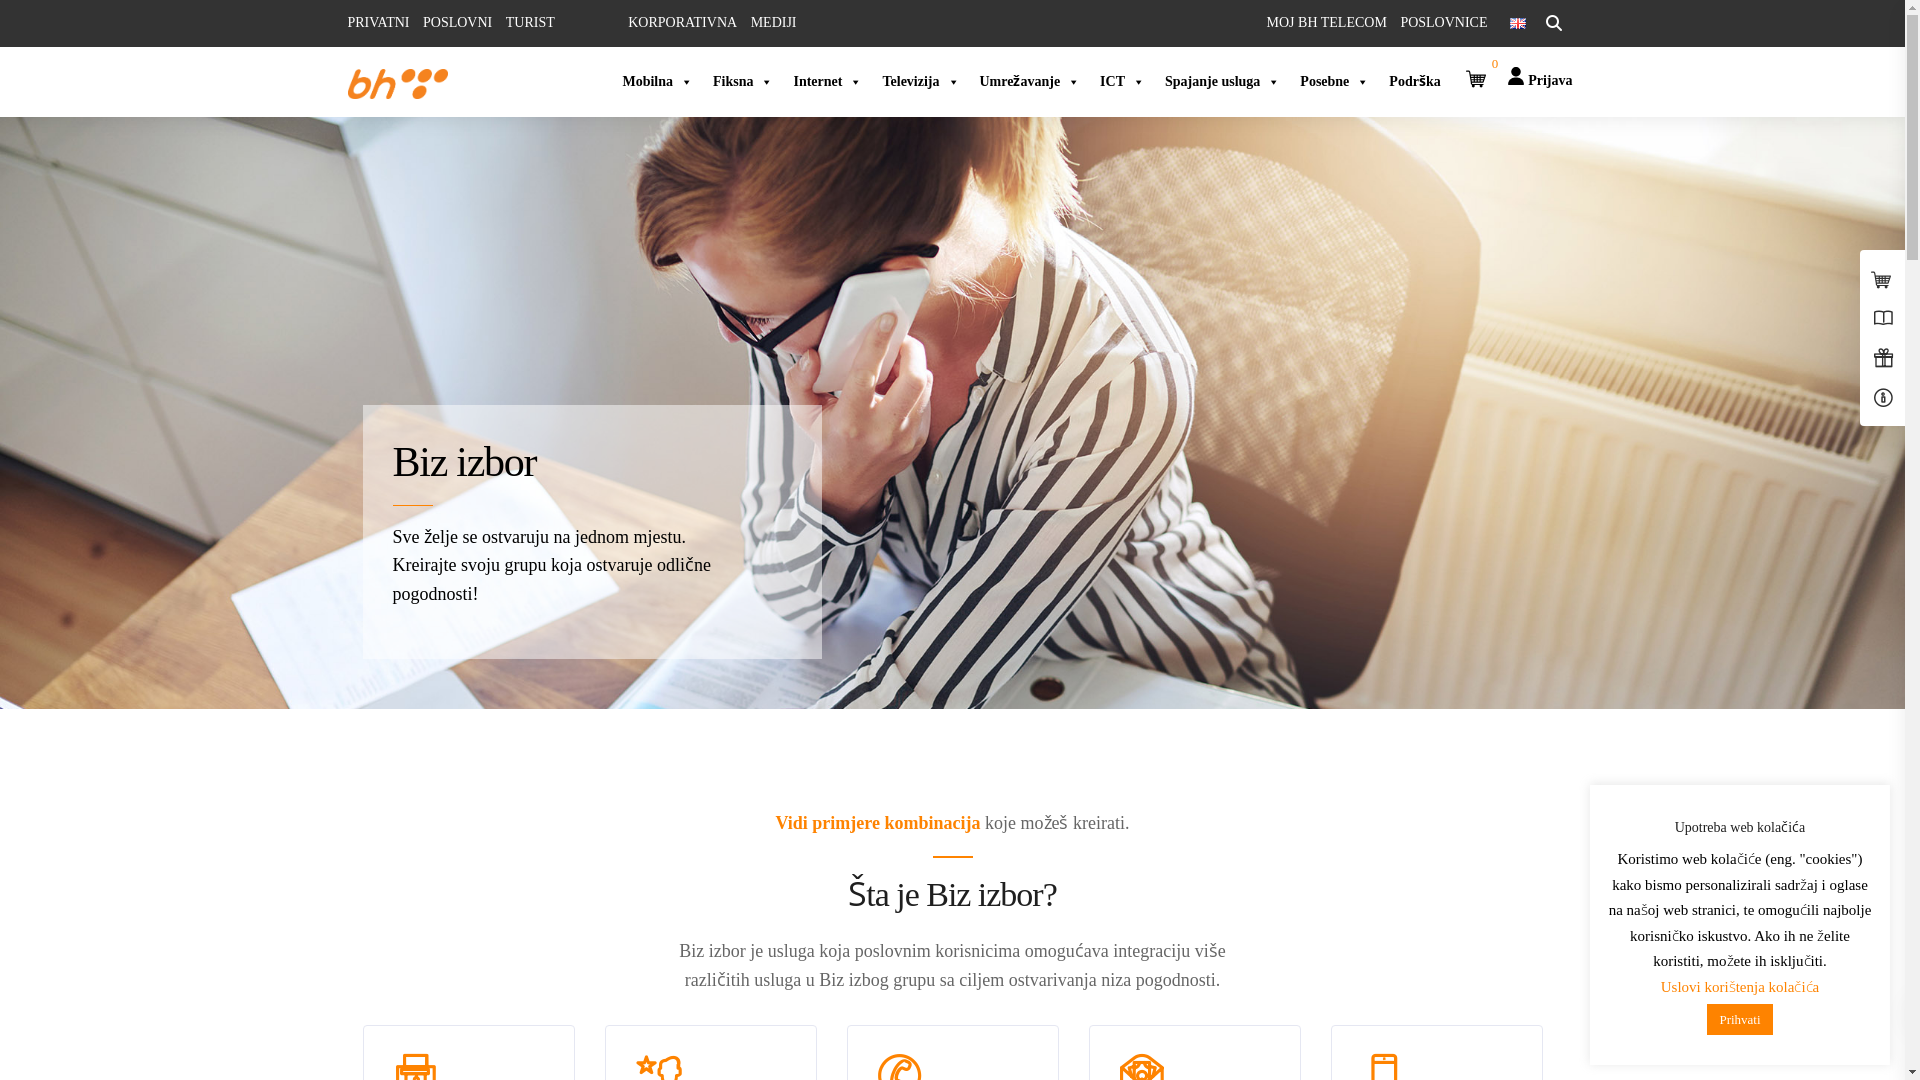 Image resolution: width=1920 pixels, height=1080 pixels. Describe the element at coordinates (386, 888) in the screenshot. I see `Arhiva vijesti` at that location.